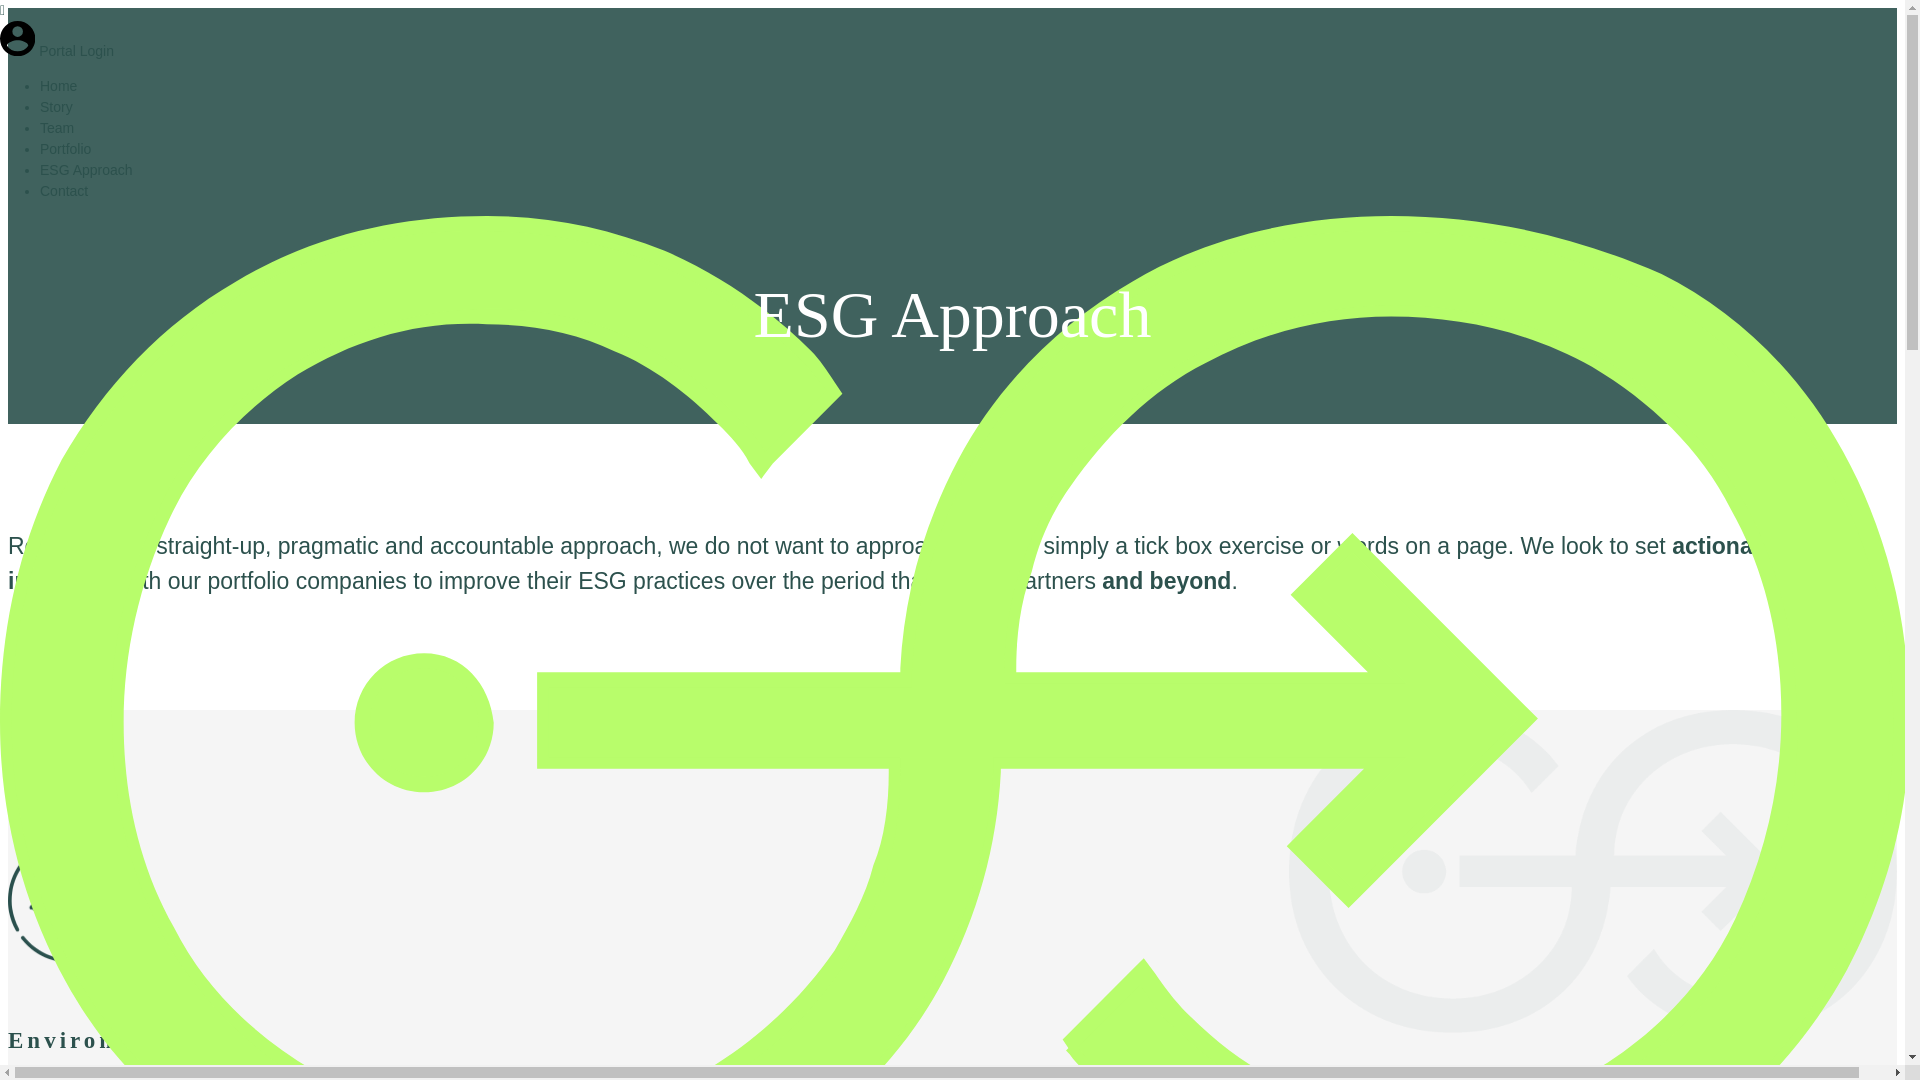  Describe the element at coordinates (86, 170) in the screenshot. I see `ESG Approach` at that location.